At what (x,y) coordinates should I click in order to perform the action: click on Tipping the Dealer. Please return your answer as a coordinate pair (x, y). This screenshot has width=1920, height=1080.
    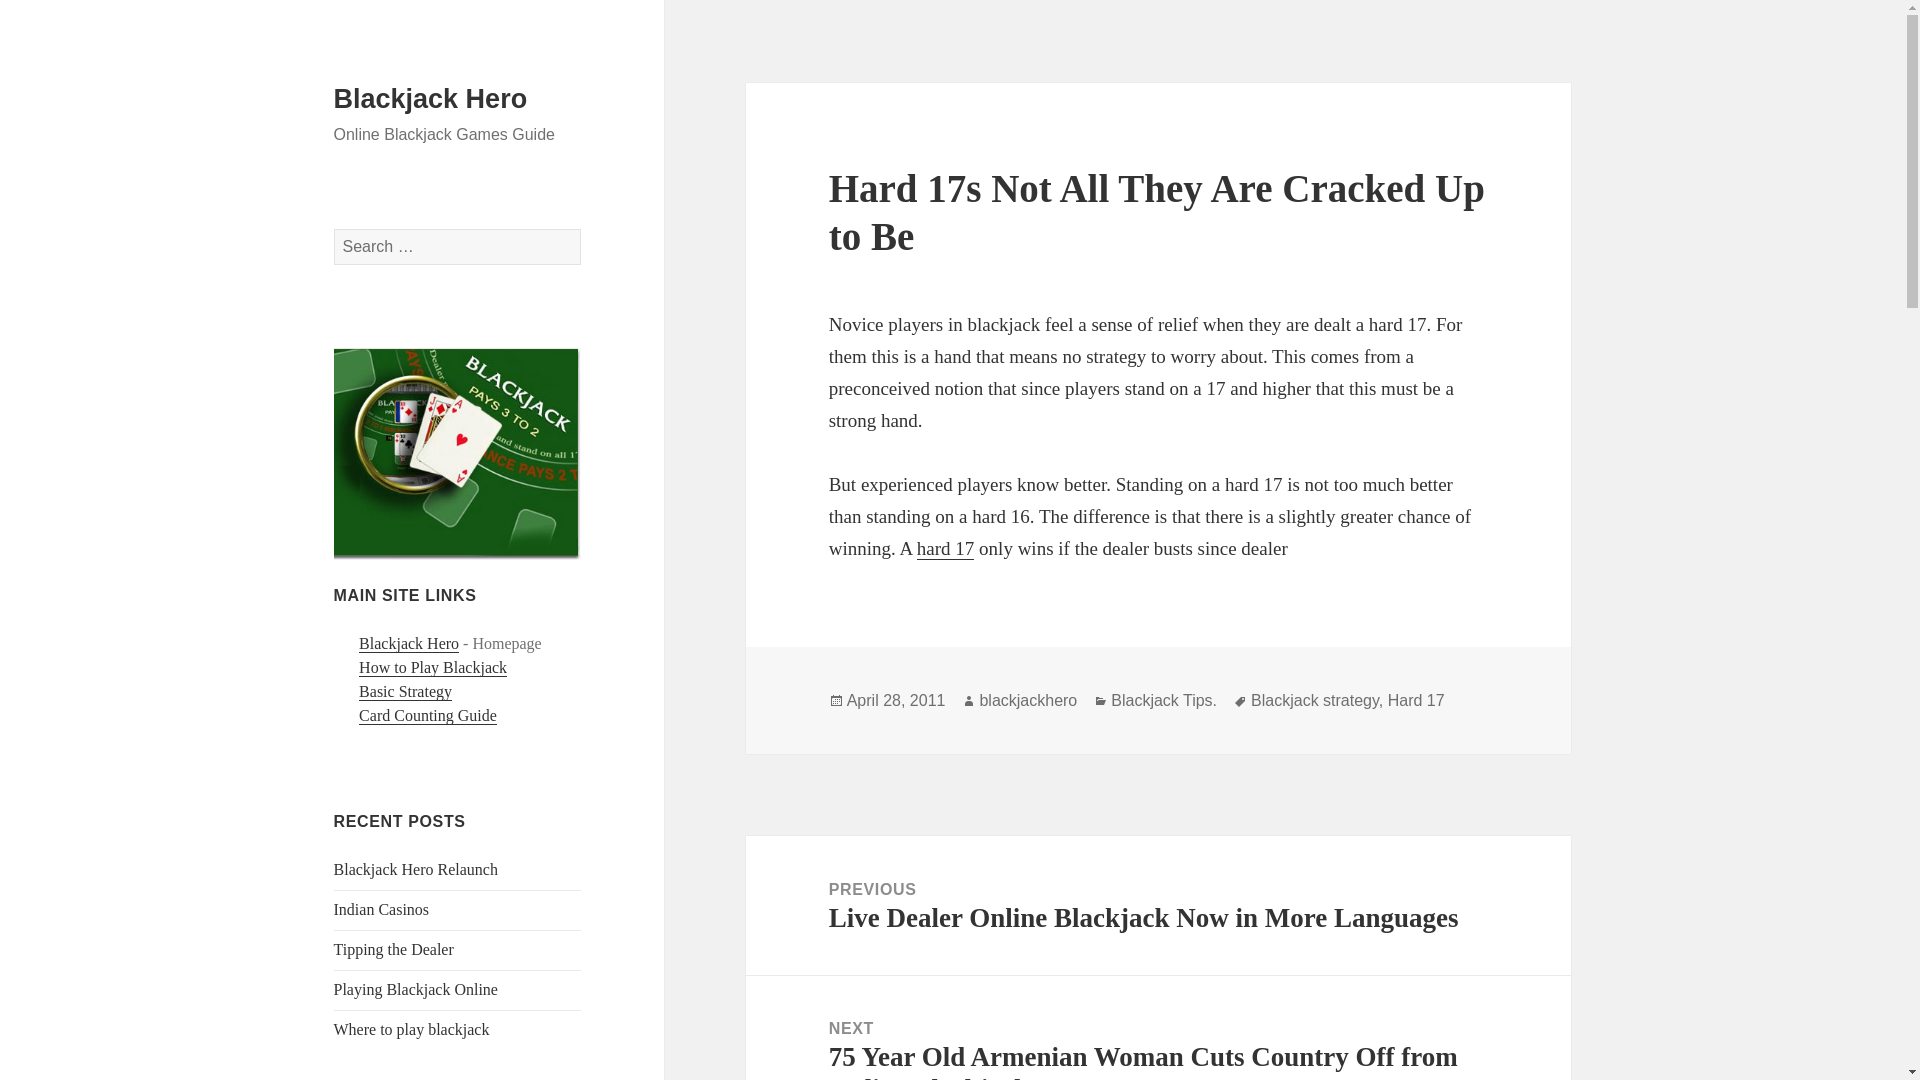
    Looking at the image, I should click on (394, 948).